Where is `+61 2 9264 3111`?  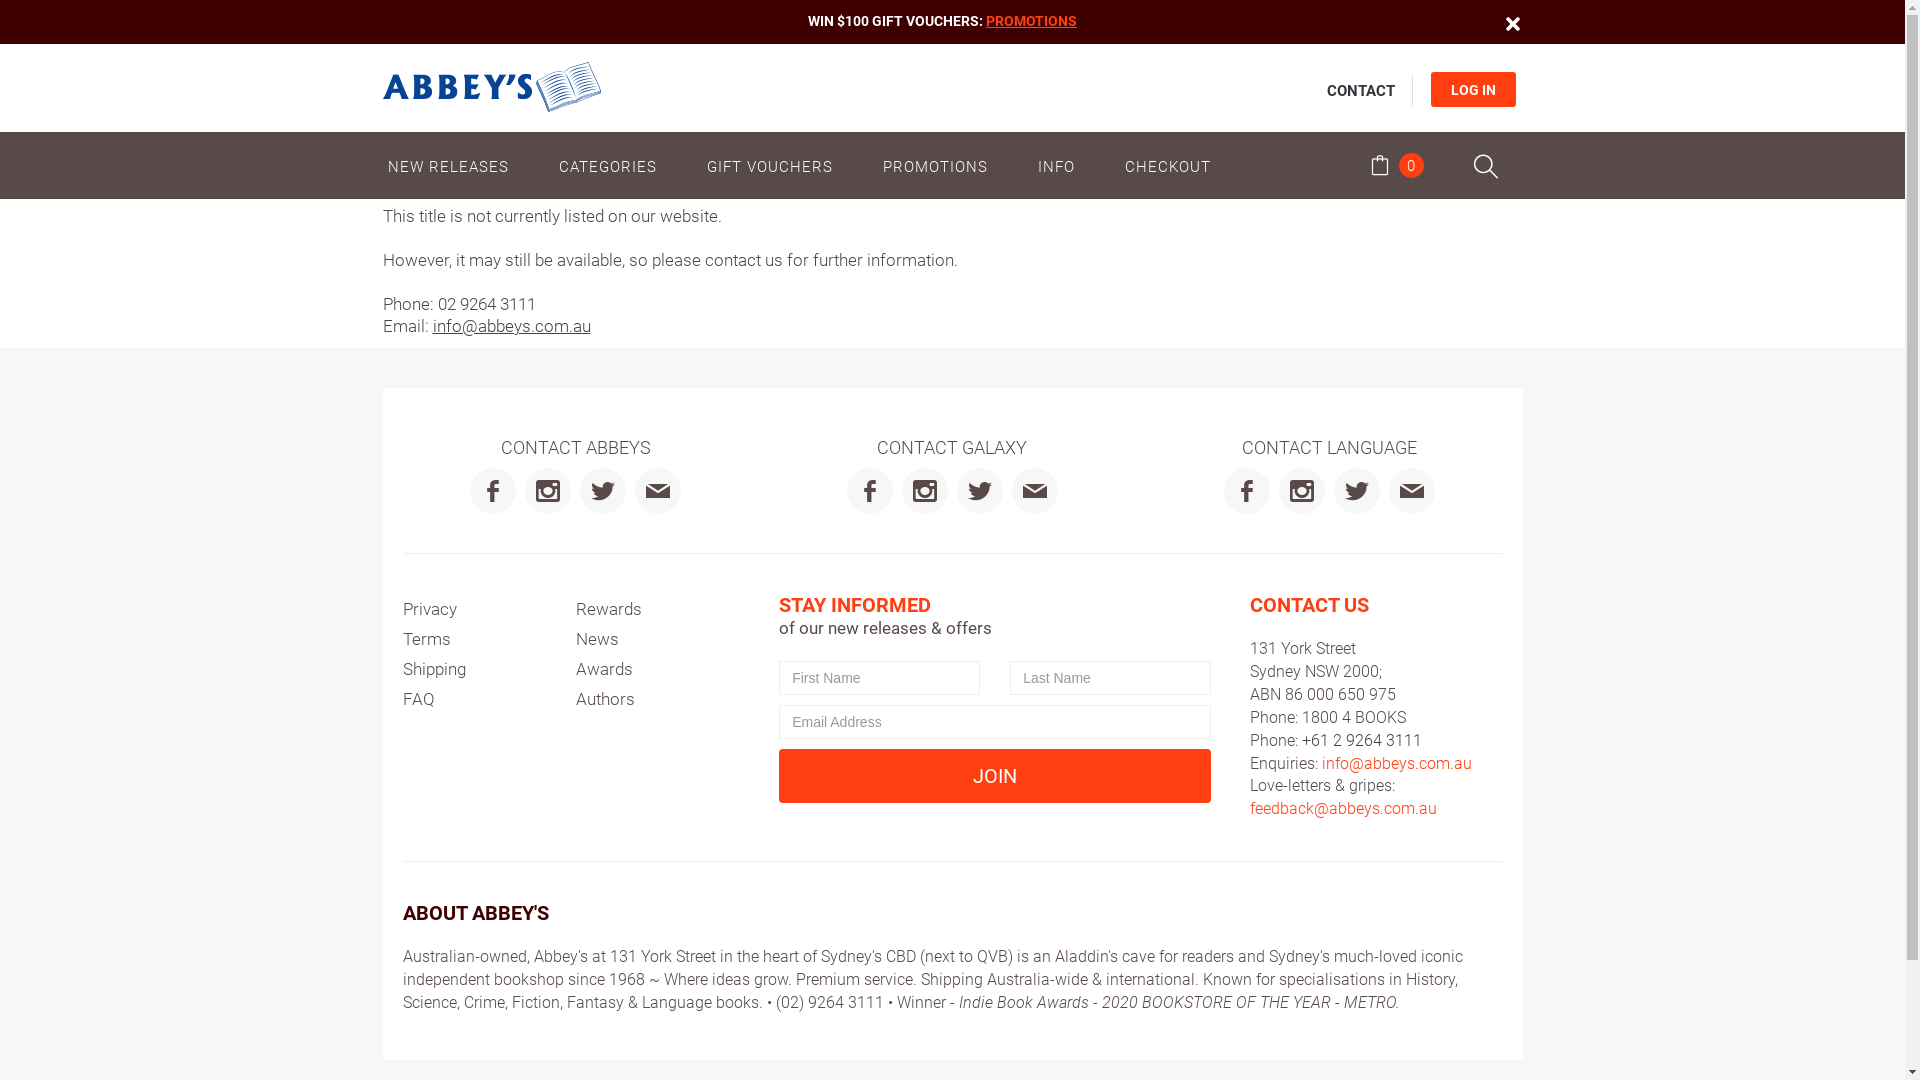
+61 2 9264 3111 is located at coordinates (1362, 740).